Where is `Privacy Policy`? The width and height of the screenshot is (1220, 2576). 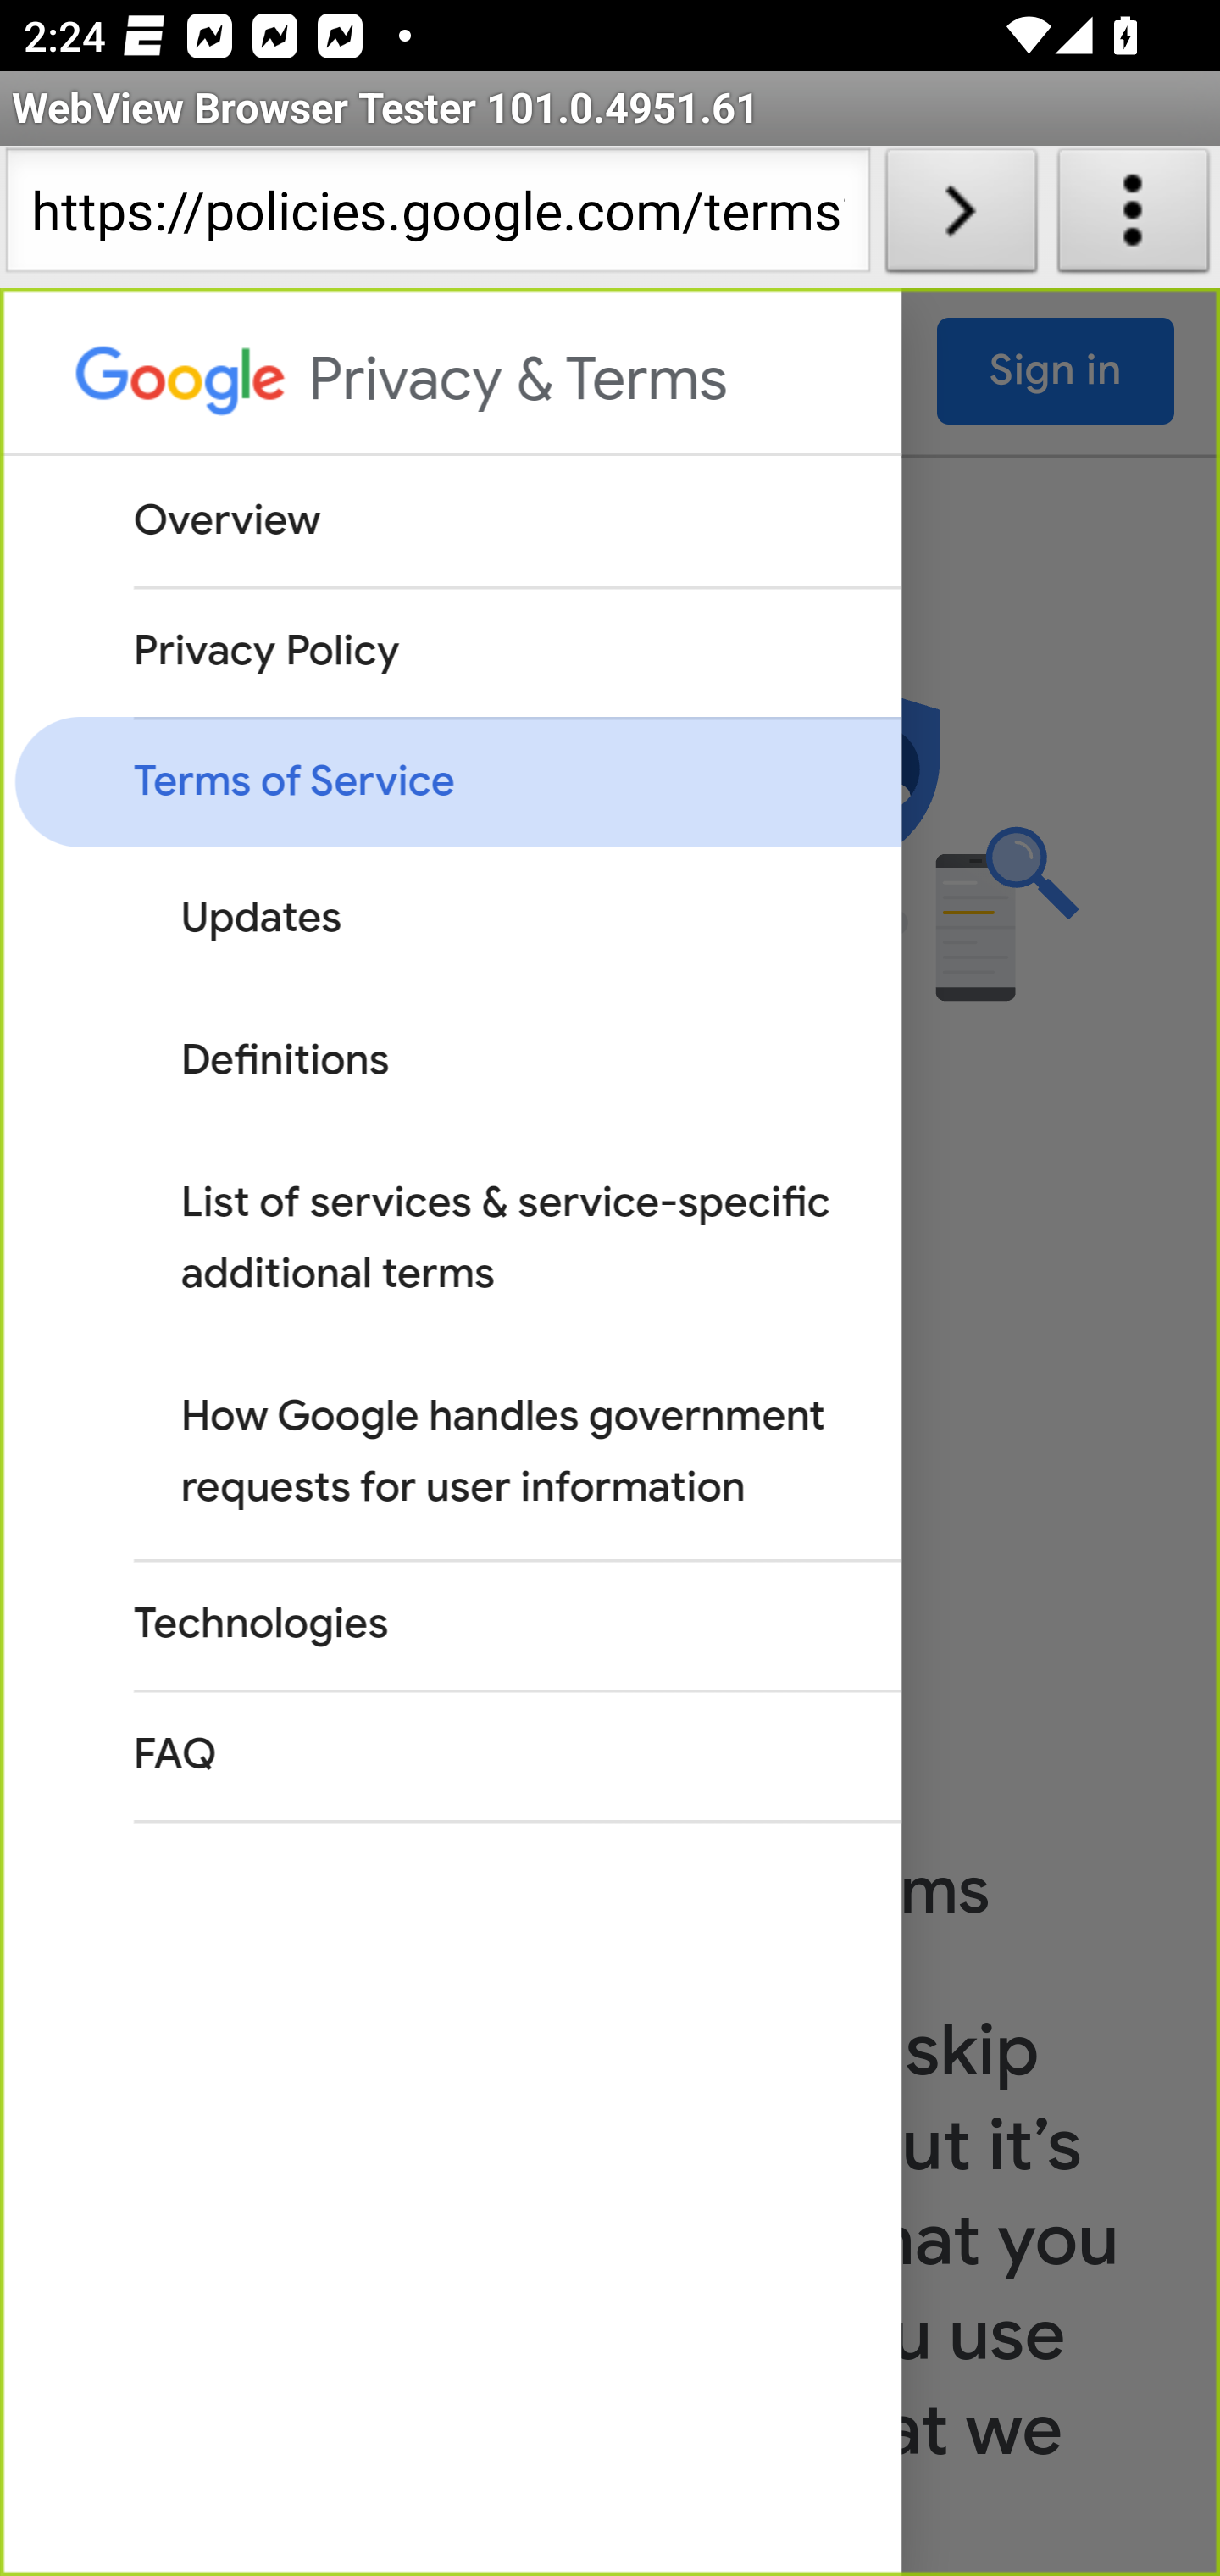 Privacy Policy is located at coordinates (457, 652).